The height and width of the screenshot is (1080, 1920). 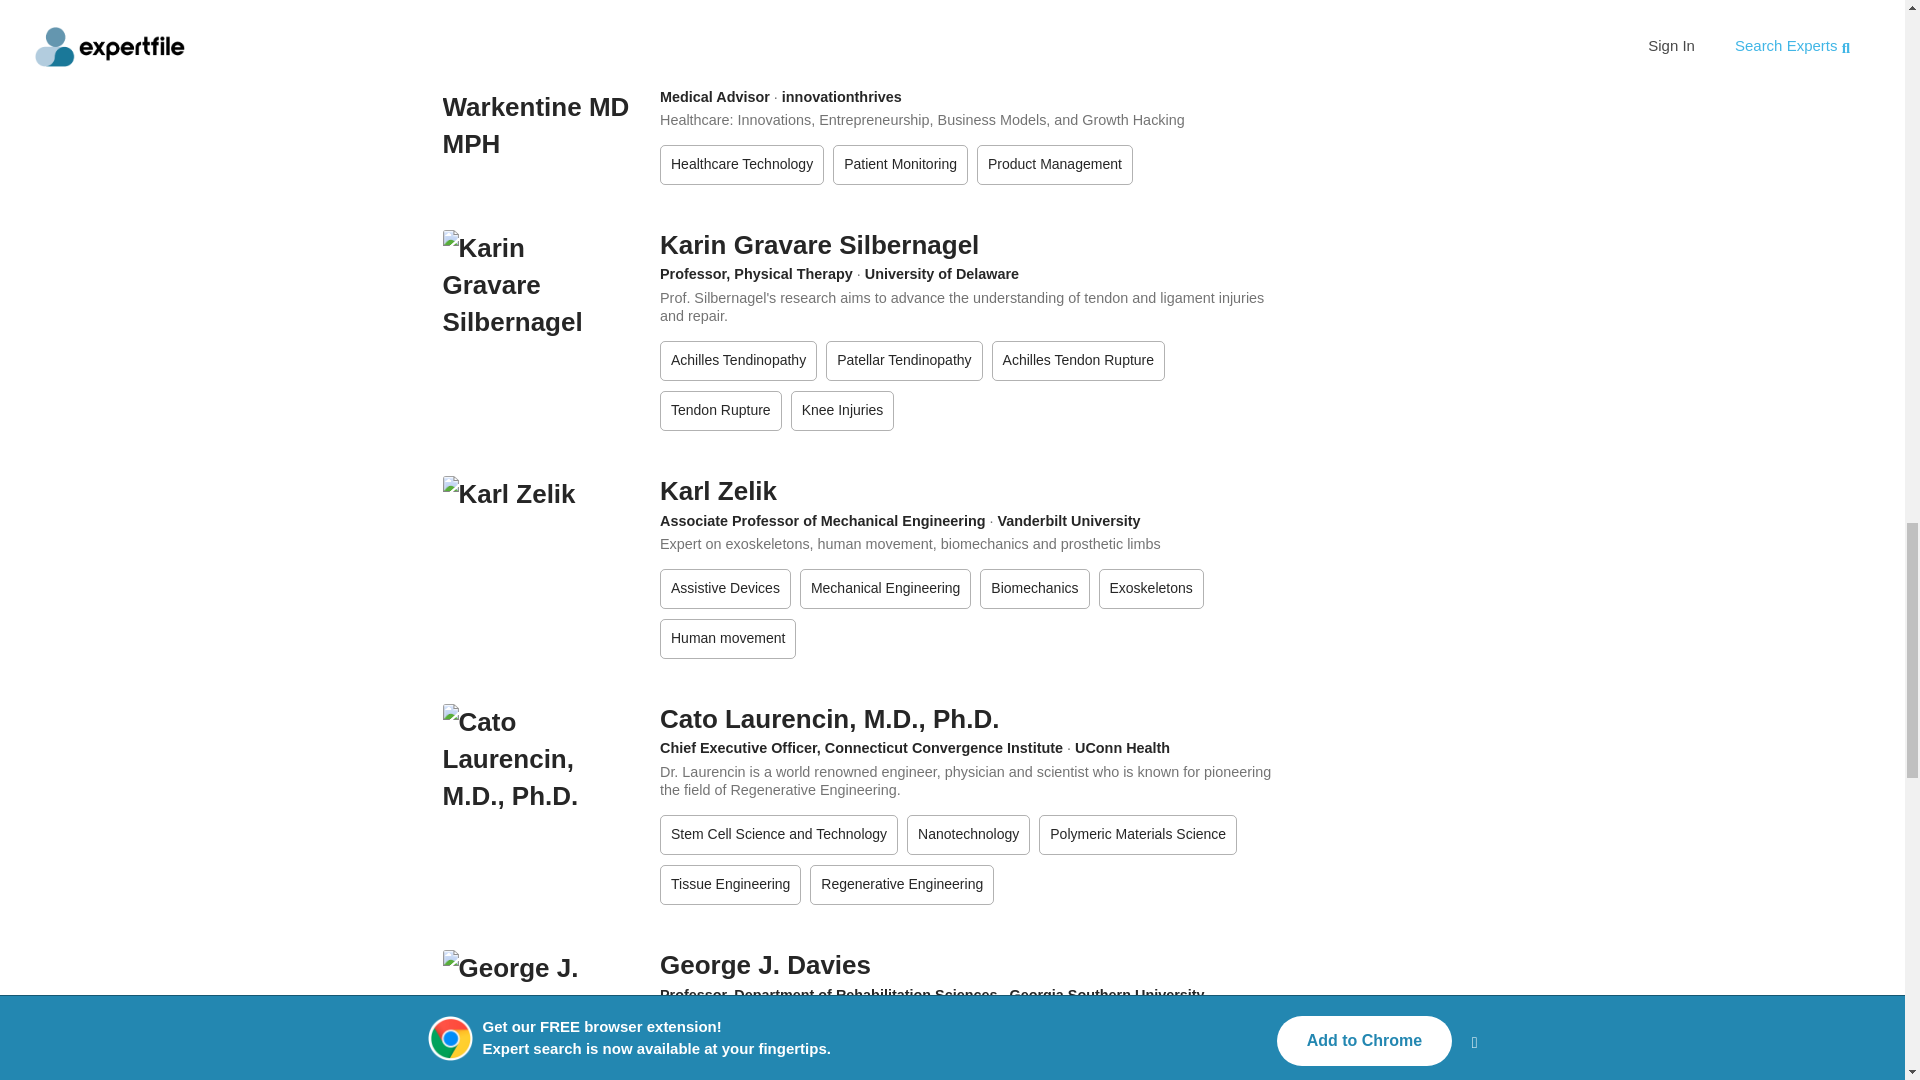 I want to click on Blaine Warkentine MD MPH, so click(x=828, y=66).